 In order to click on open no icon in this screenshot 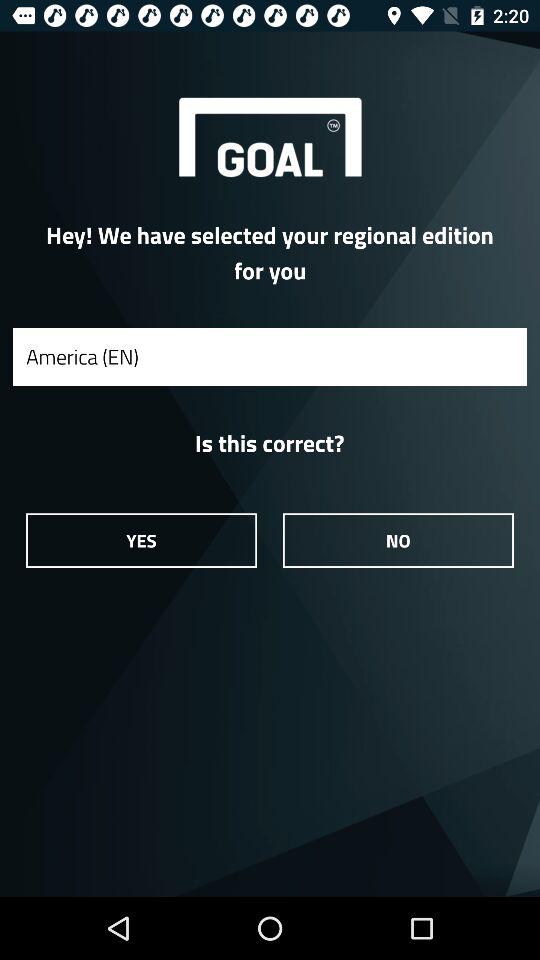, I will do `click(398, 540)`.